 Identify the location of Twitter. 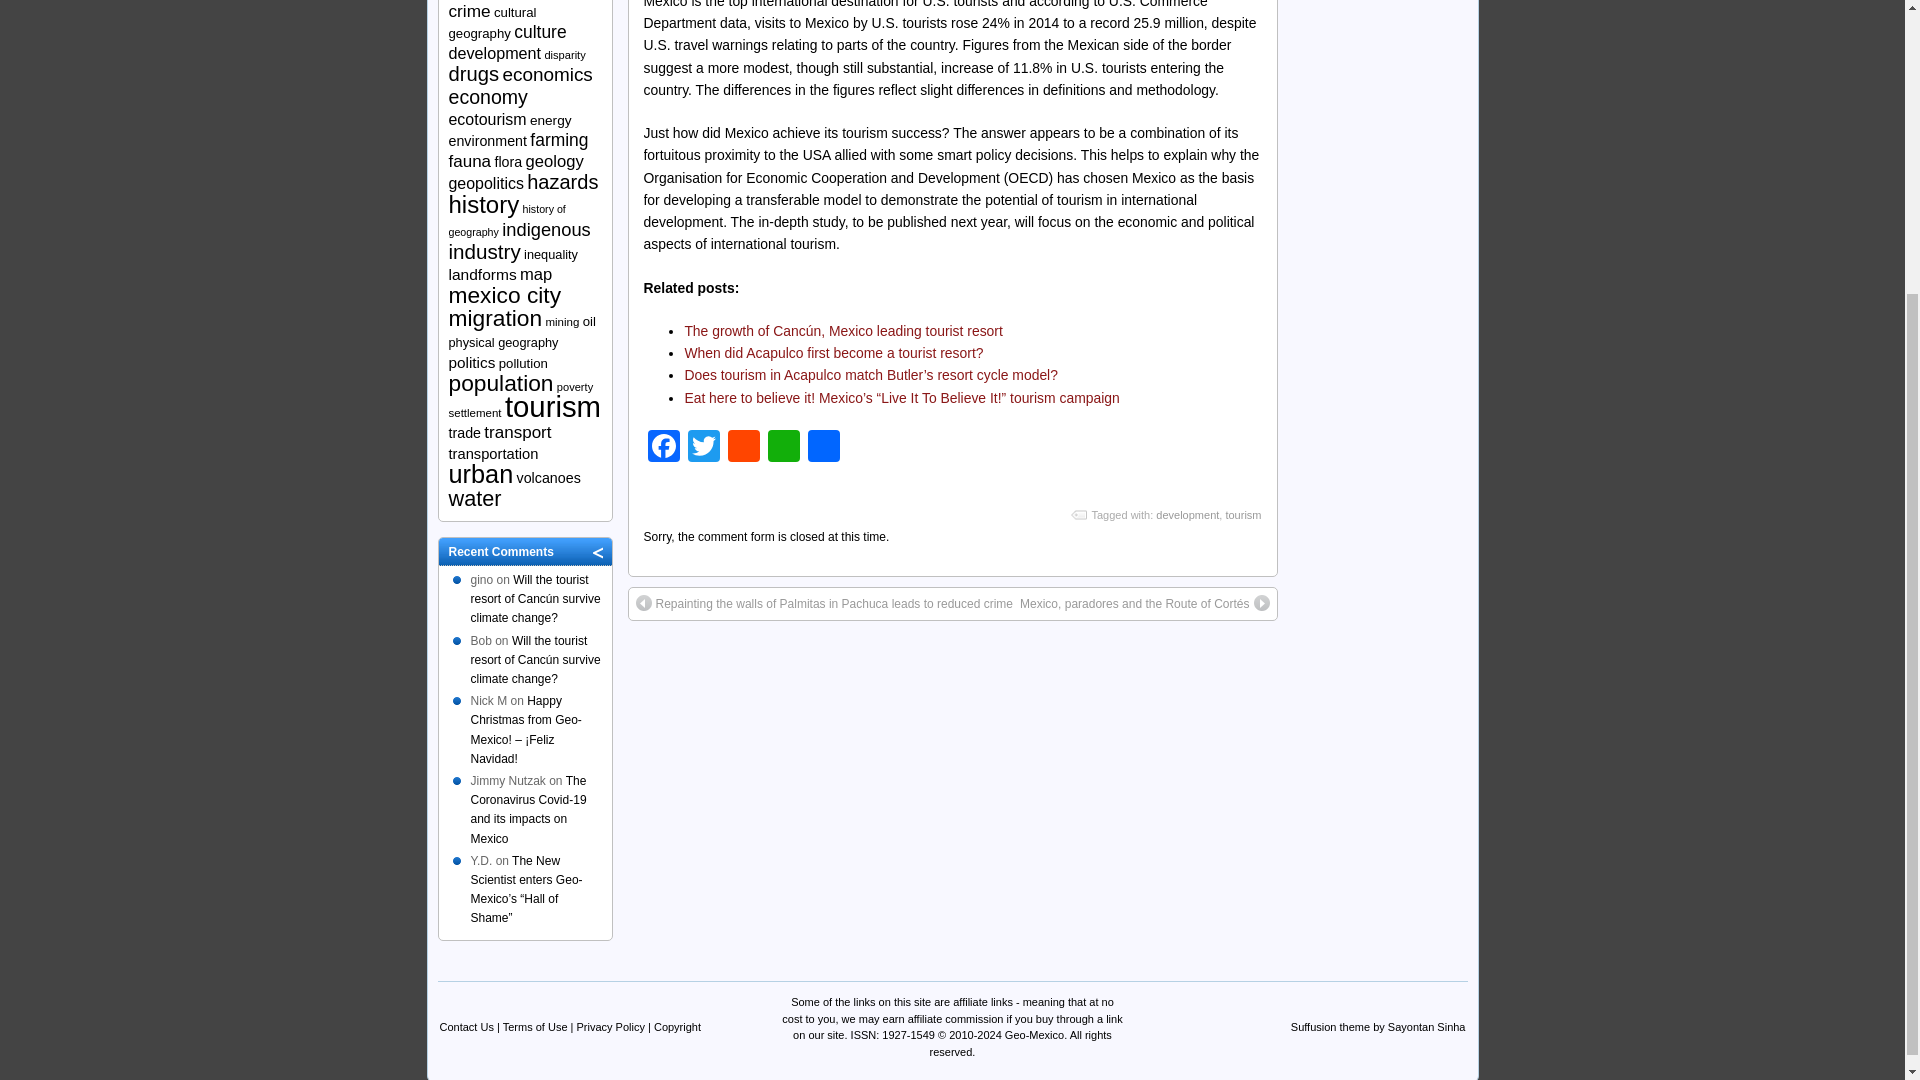
(703, 448).